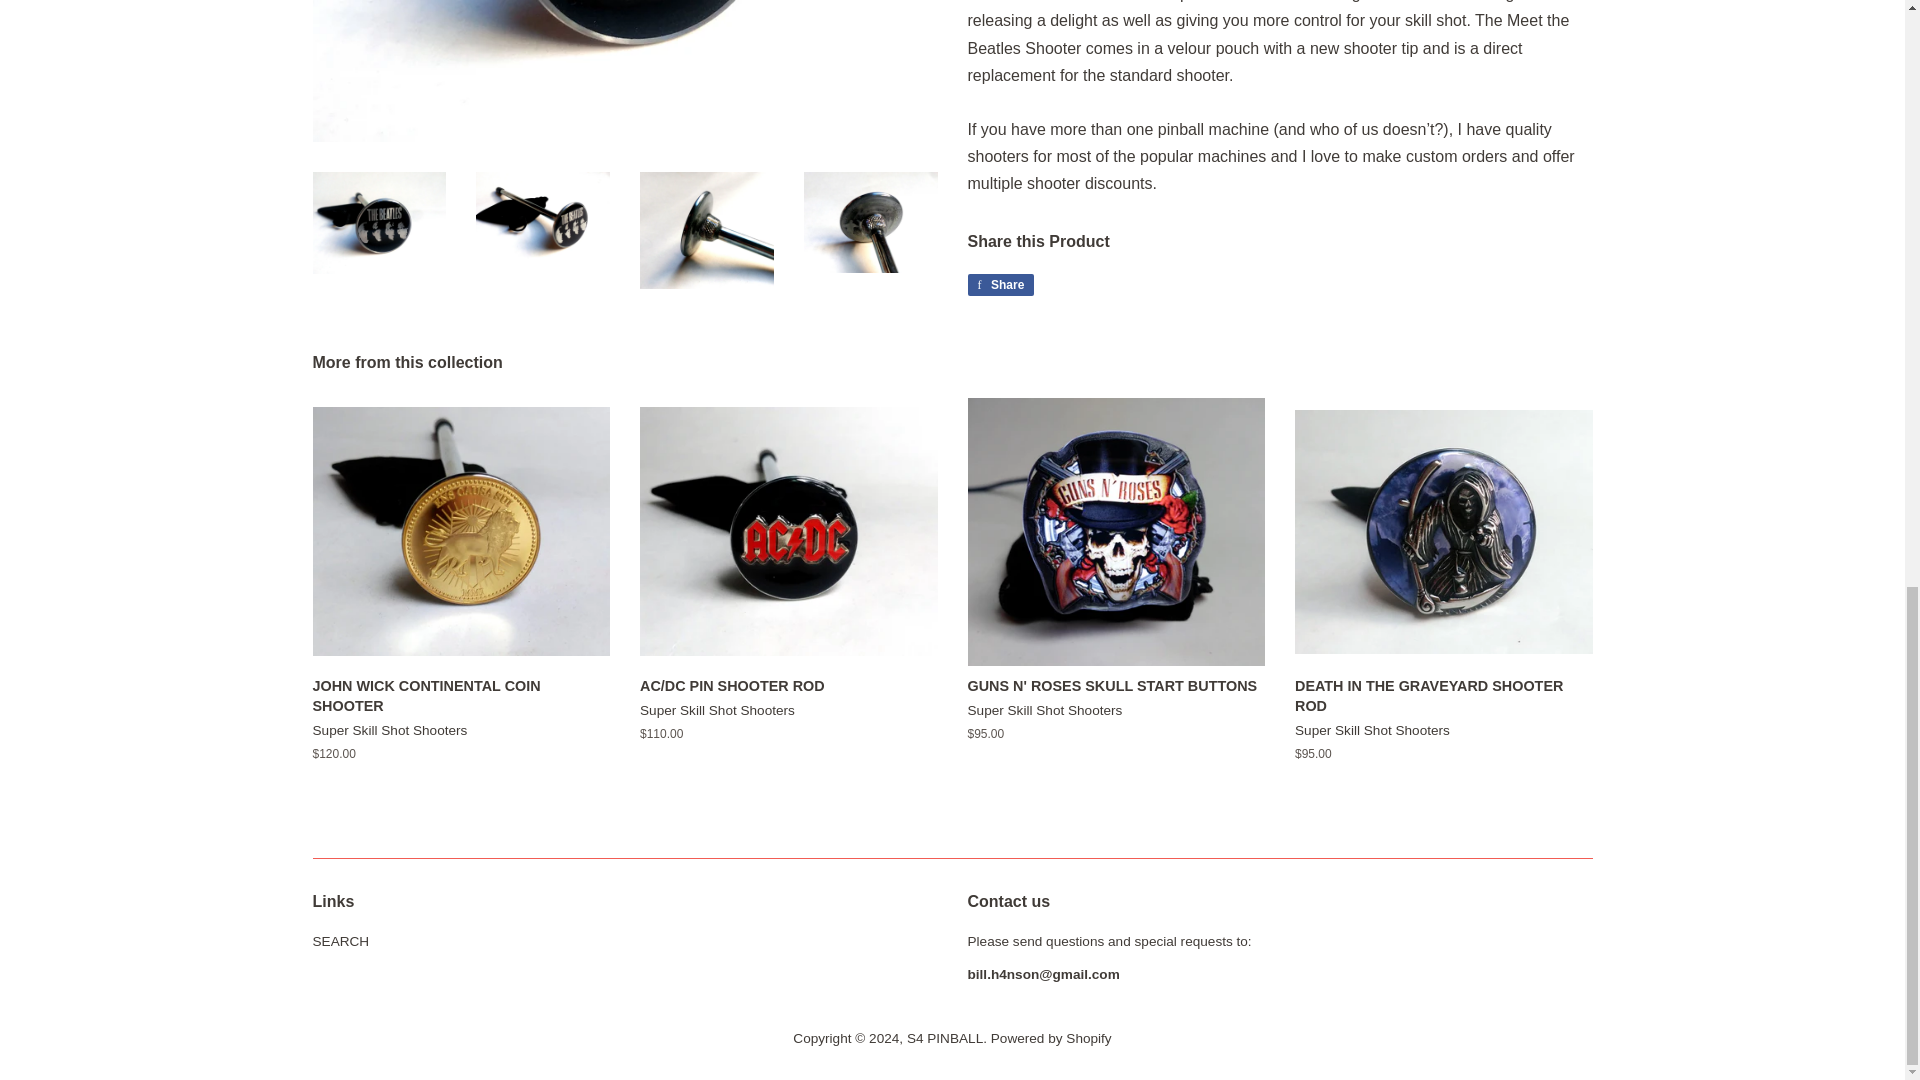  Describe the element at coordinates (1000, 284) in the screenshot. I see `Powered by Shopify` at that location.